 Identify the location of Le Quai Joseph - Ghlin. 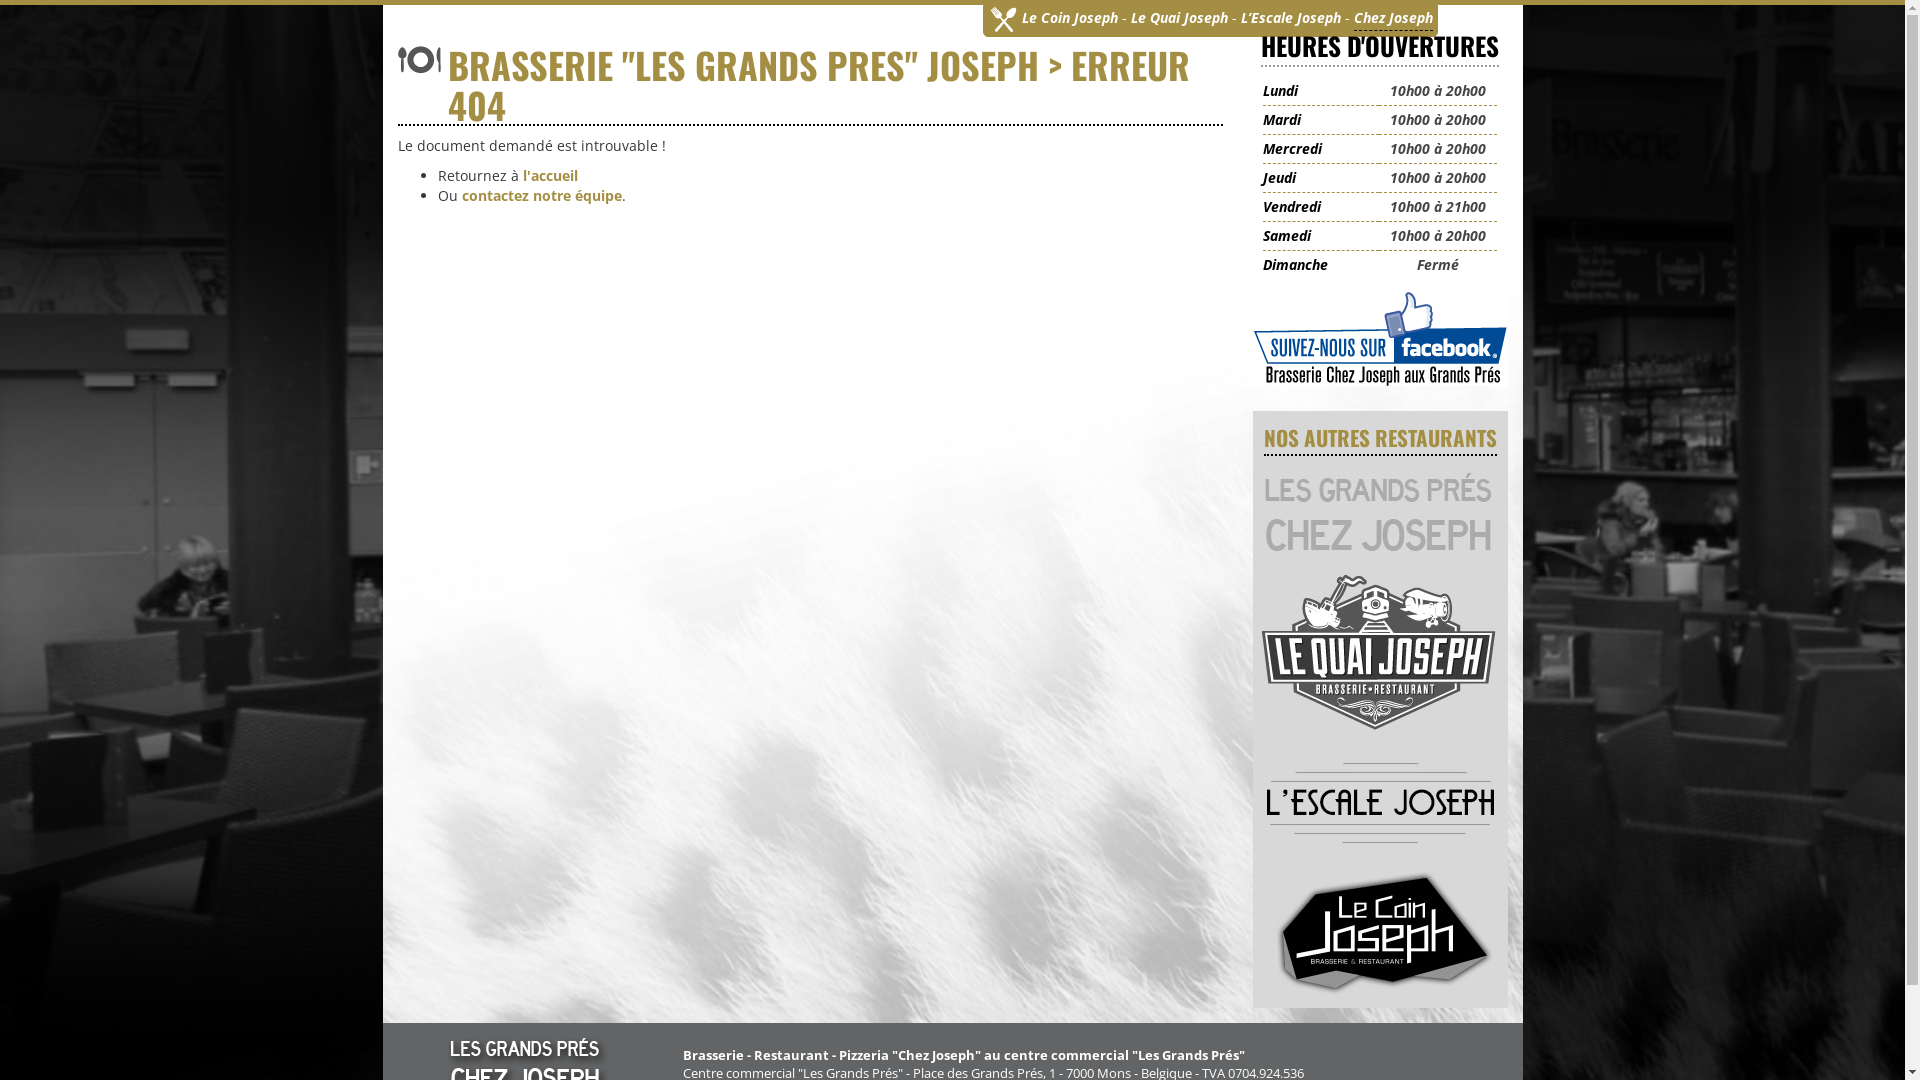
(1380, 650).